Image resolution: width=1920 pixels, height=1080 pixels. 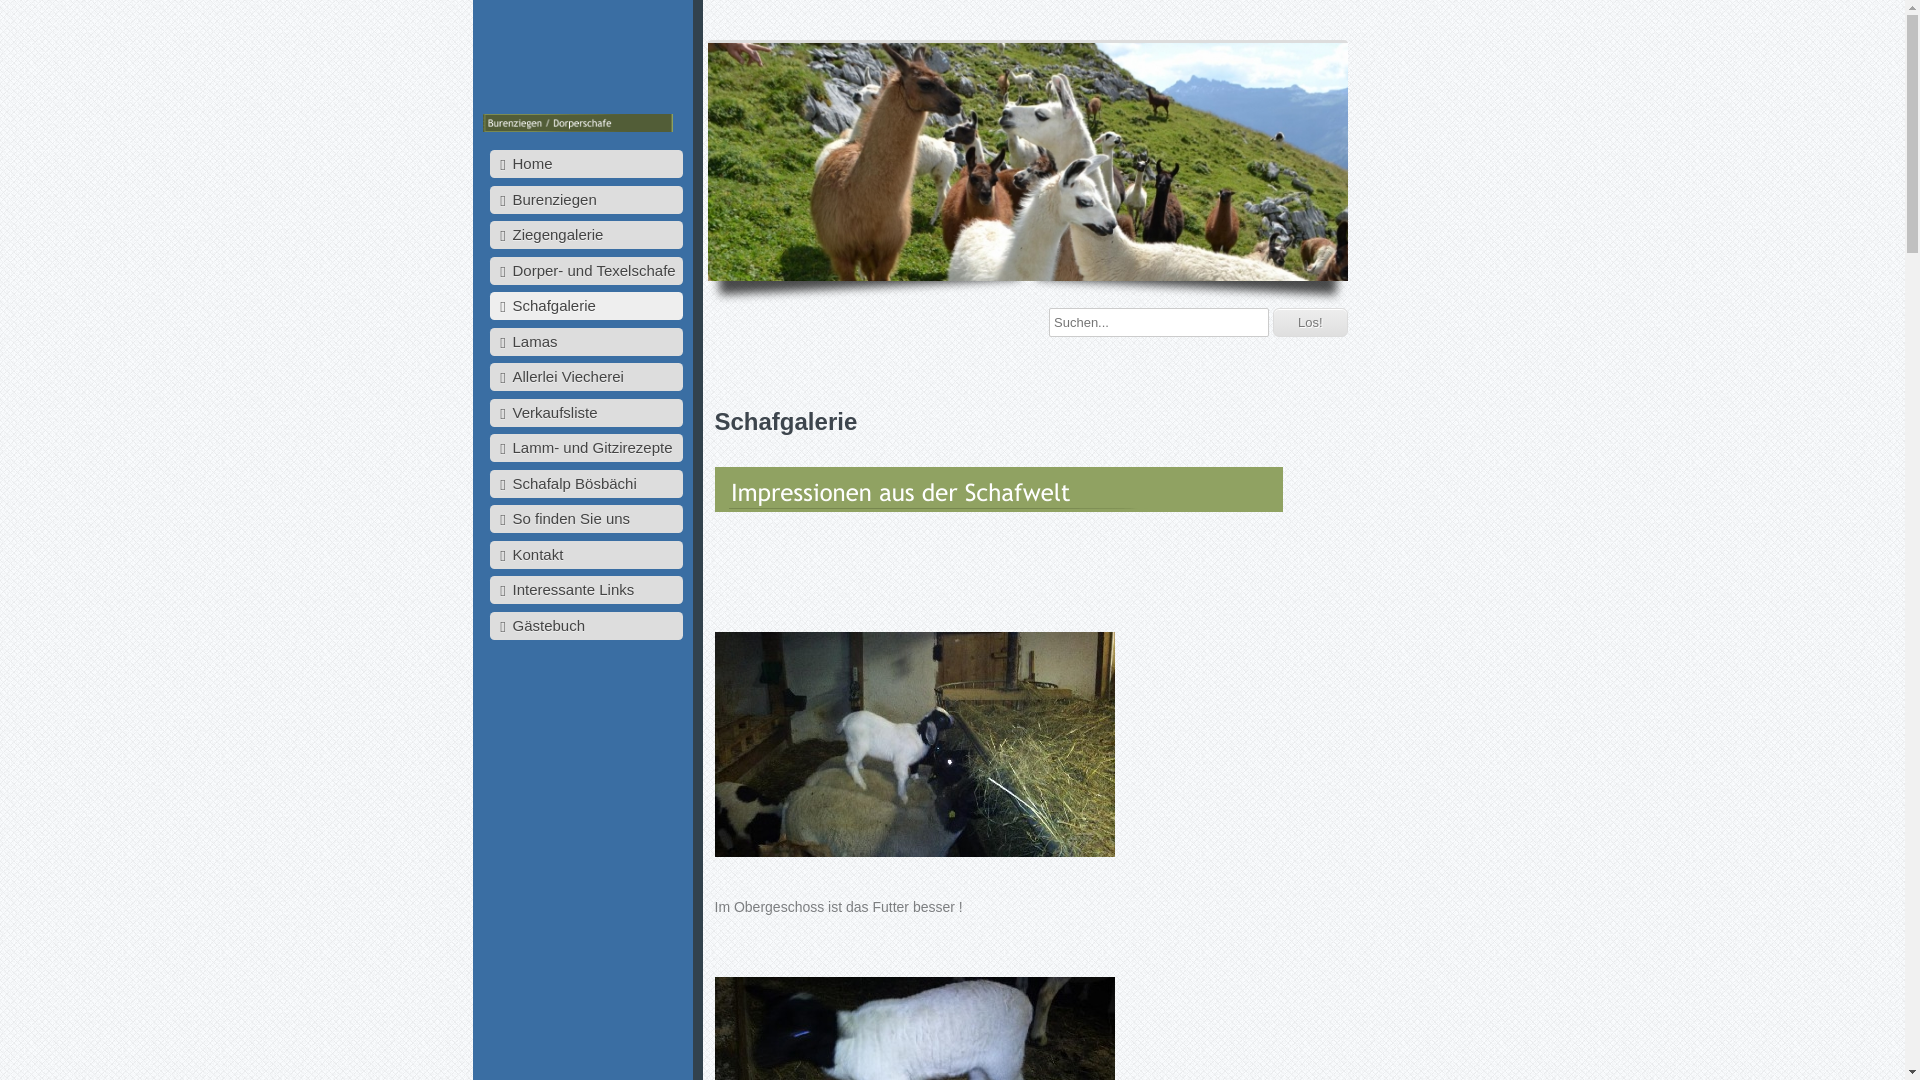 What do you see at coordinates (586, 448) in the screenshot?
I see `Lamm- und Gitzirezepte` at bounding box center [586, 448].